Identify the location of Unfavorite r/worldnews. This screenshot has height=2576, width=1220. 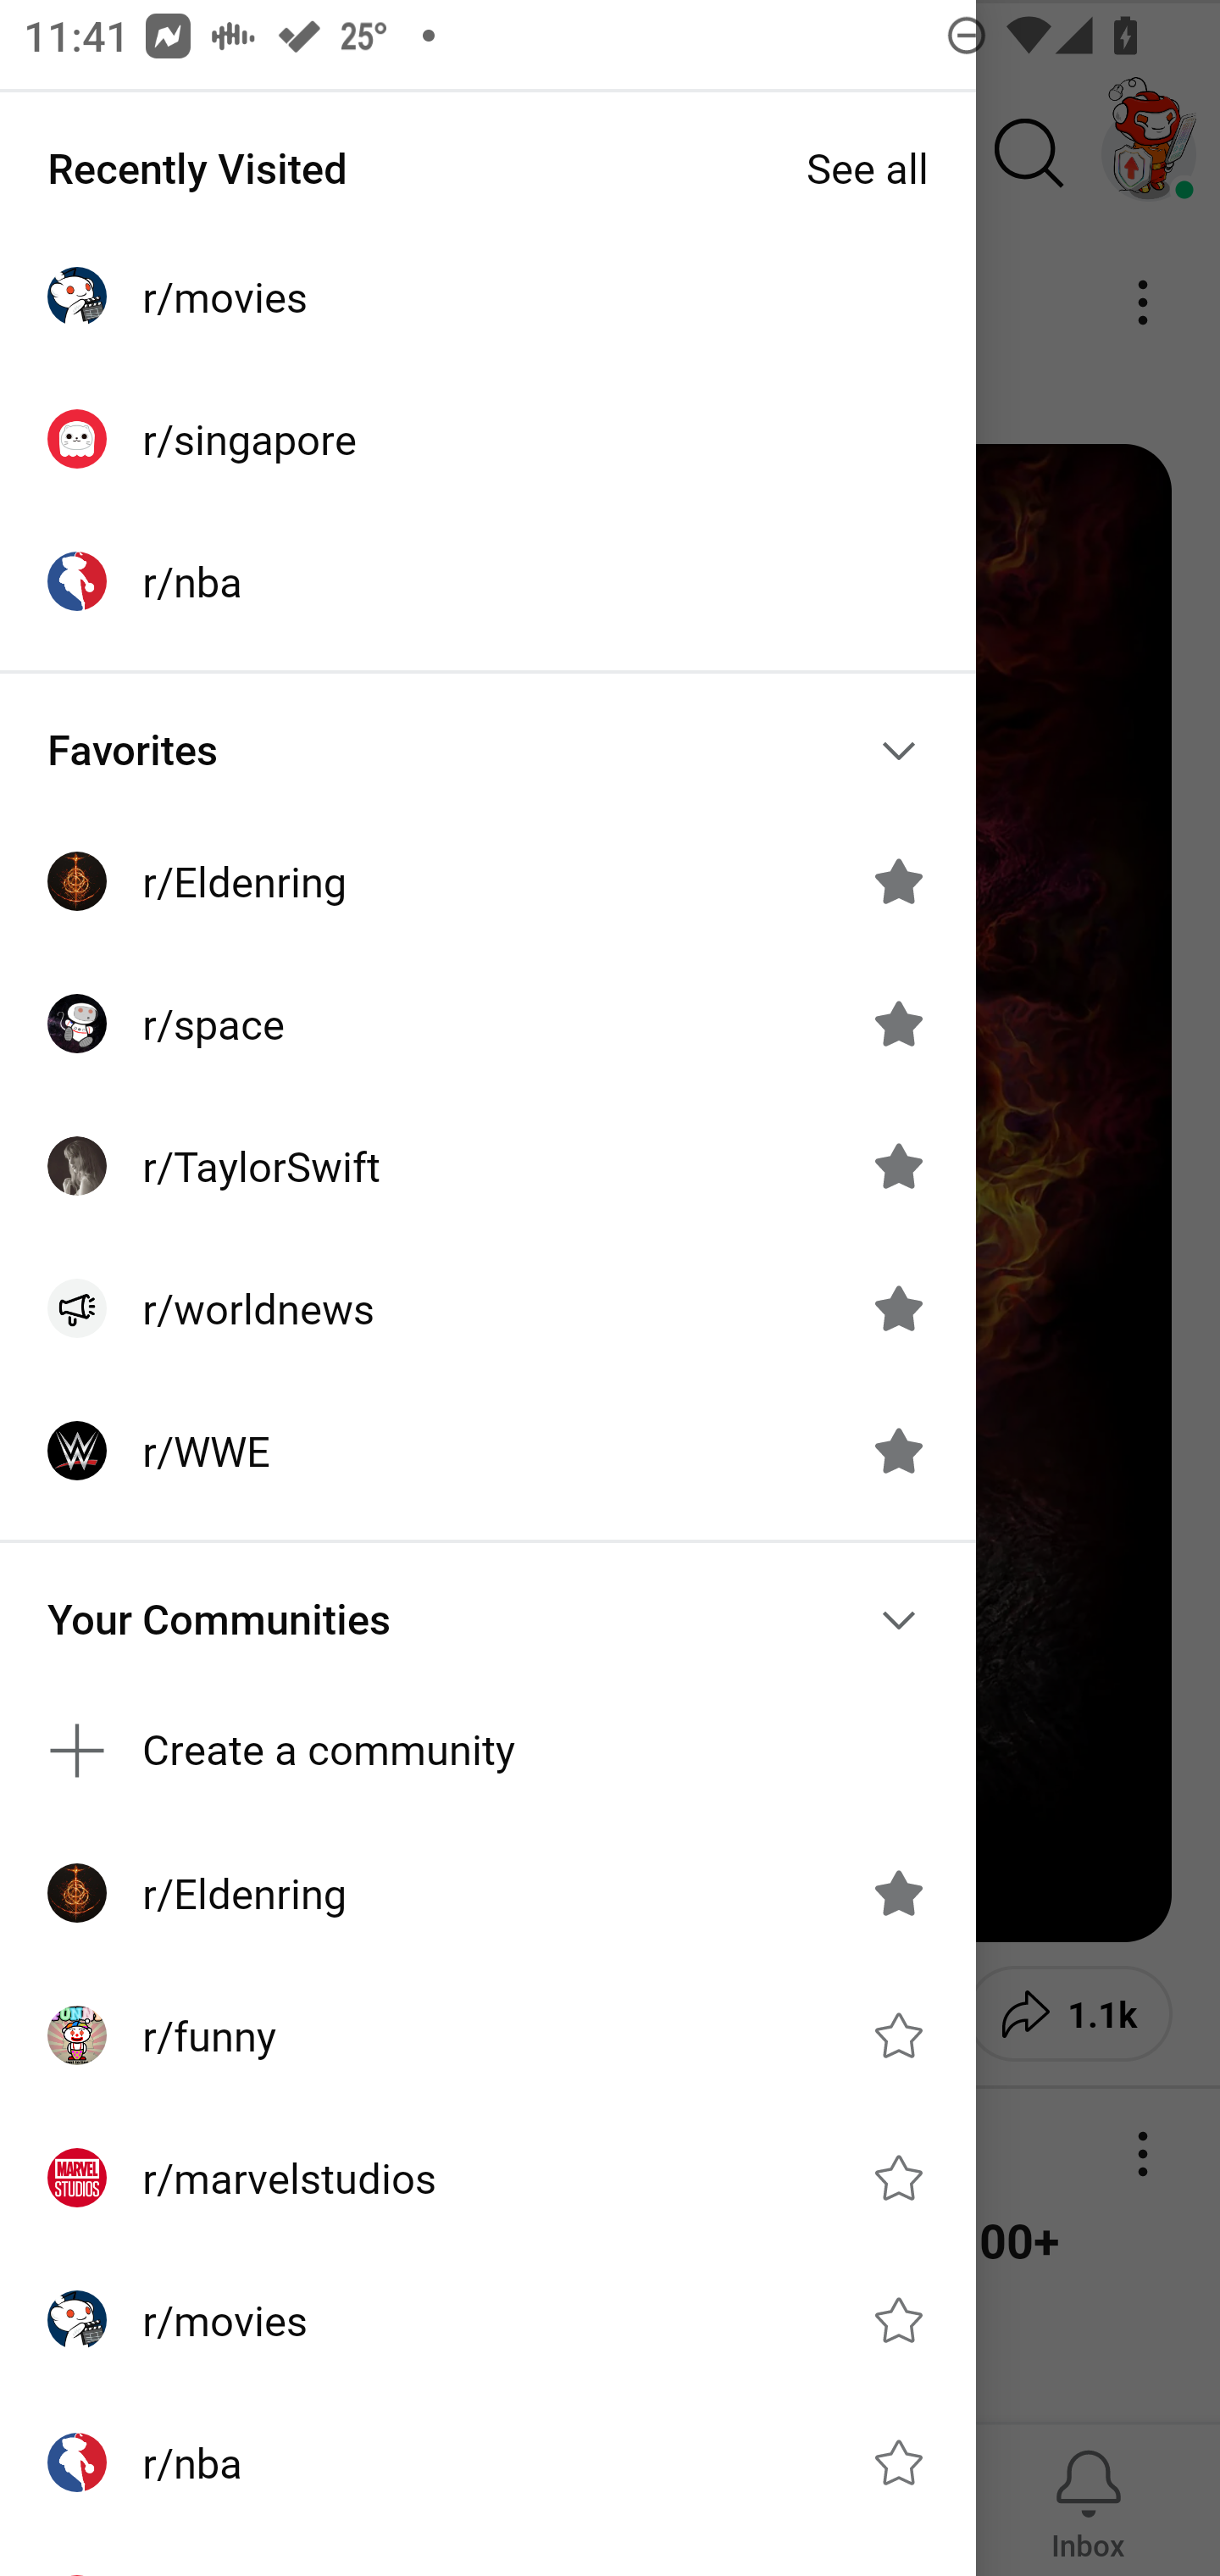
(898, 1308).